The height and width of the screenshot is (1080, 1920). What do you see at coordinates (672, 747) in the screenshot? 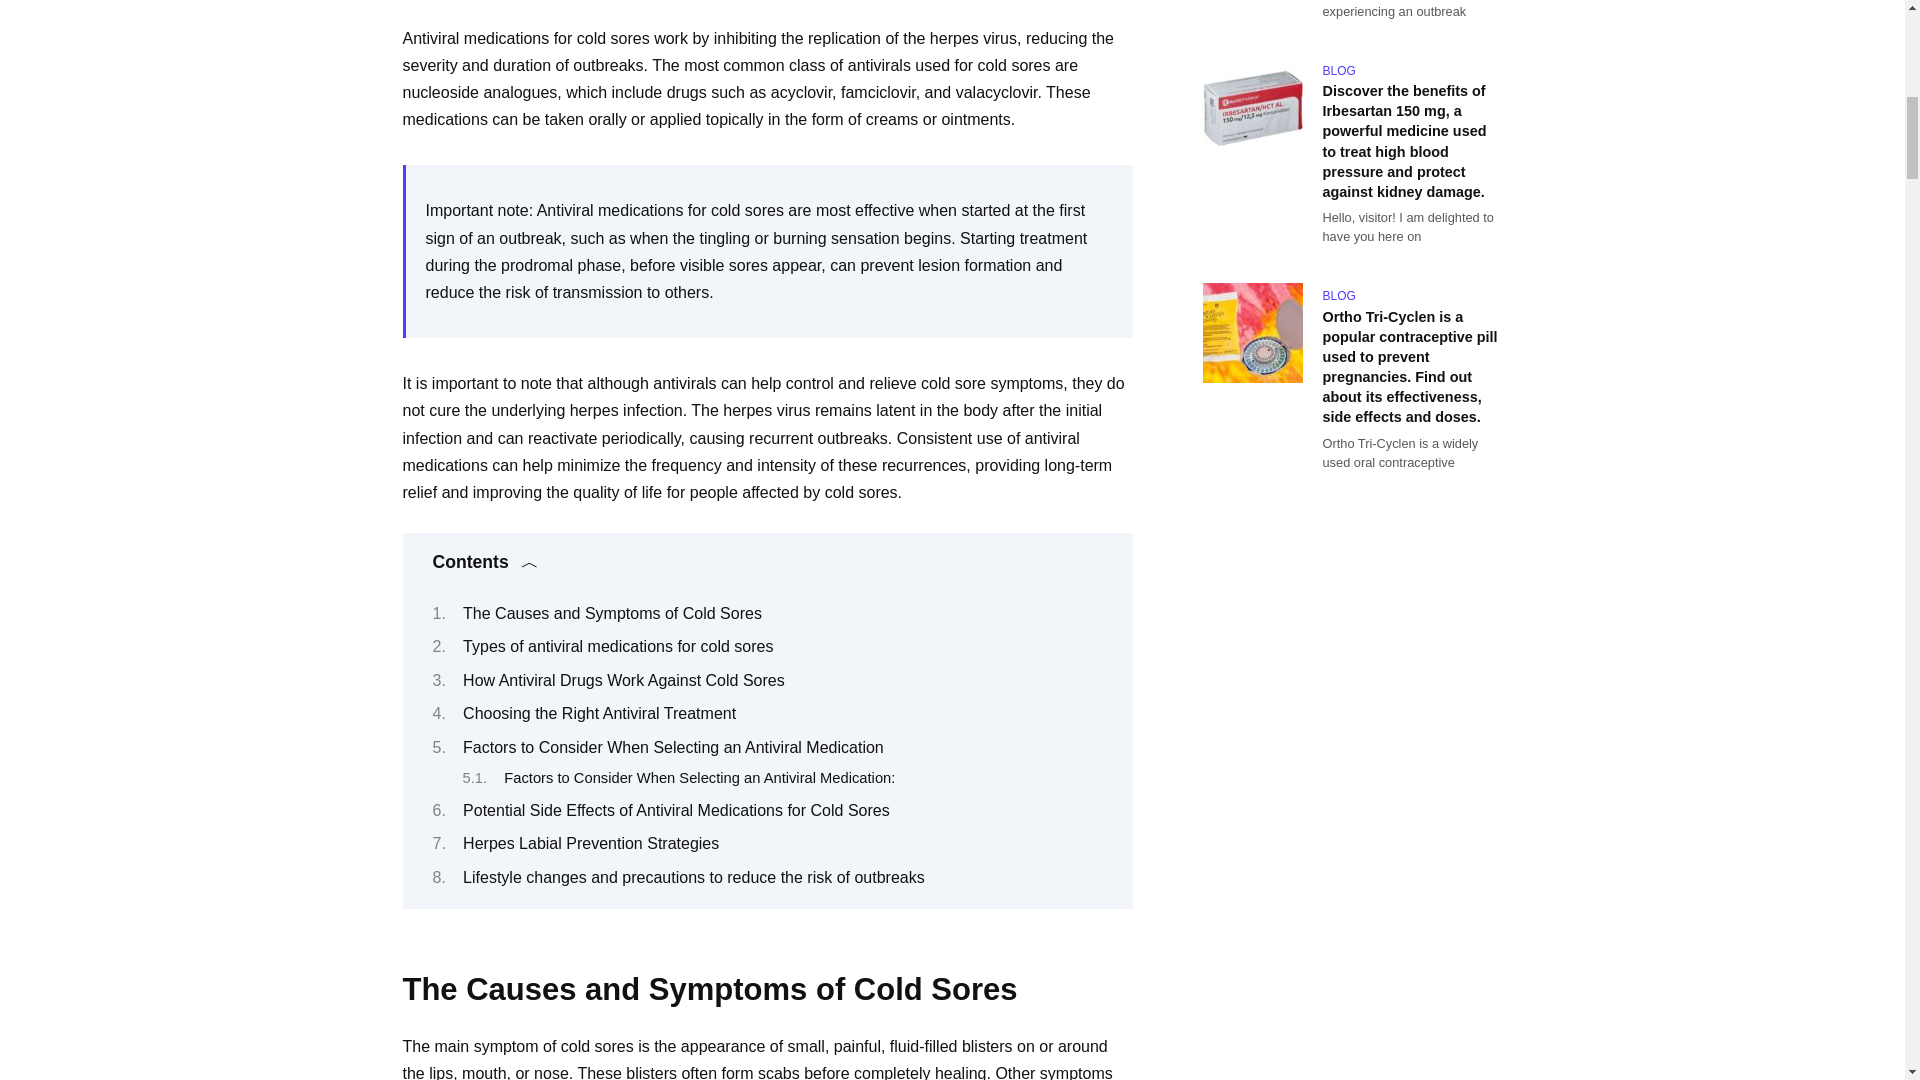
I see `Factors to Consider When Selecting an Antiviral Medication` at bounding box center [672, 747].